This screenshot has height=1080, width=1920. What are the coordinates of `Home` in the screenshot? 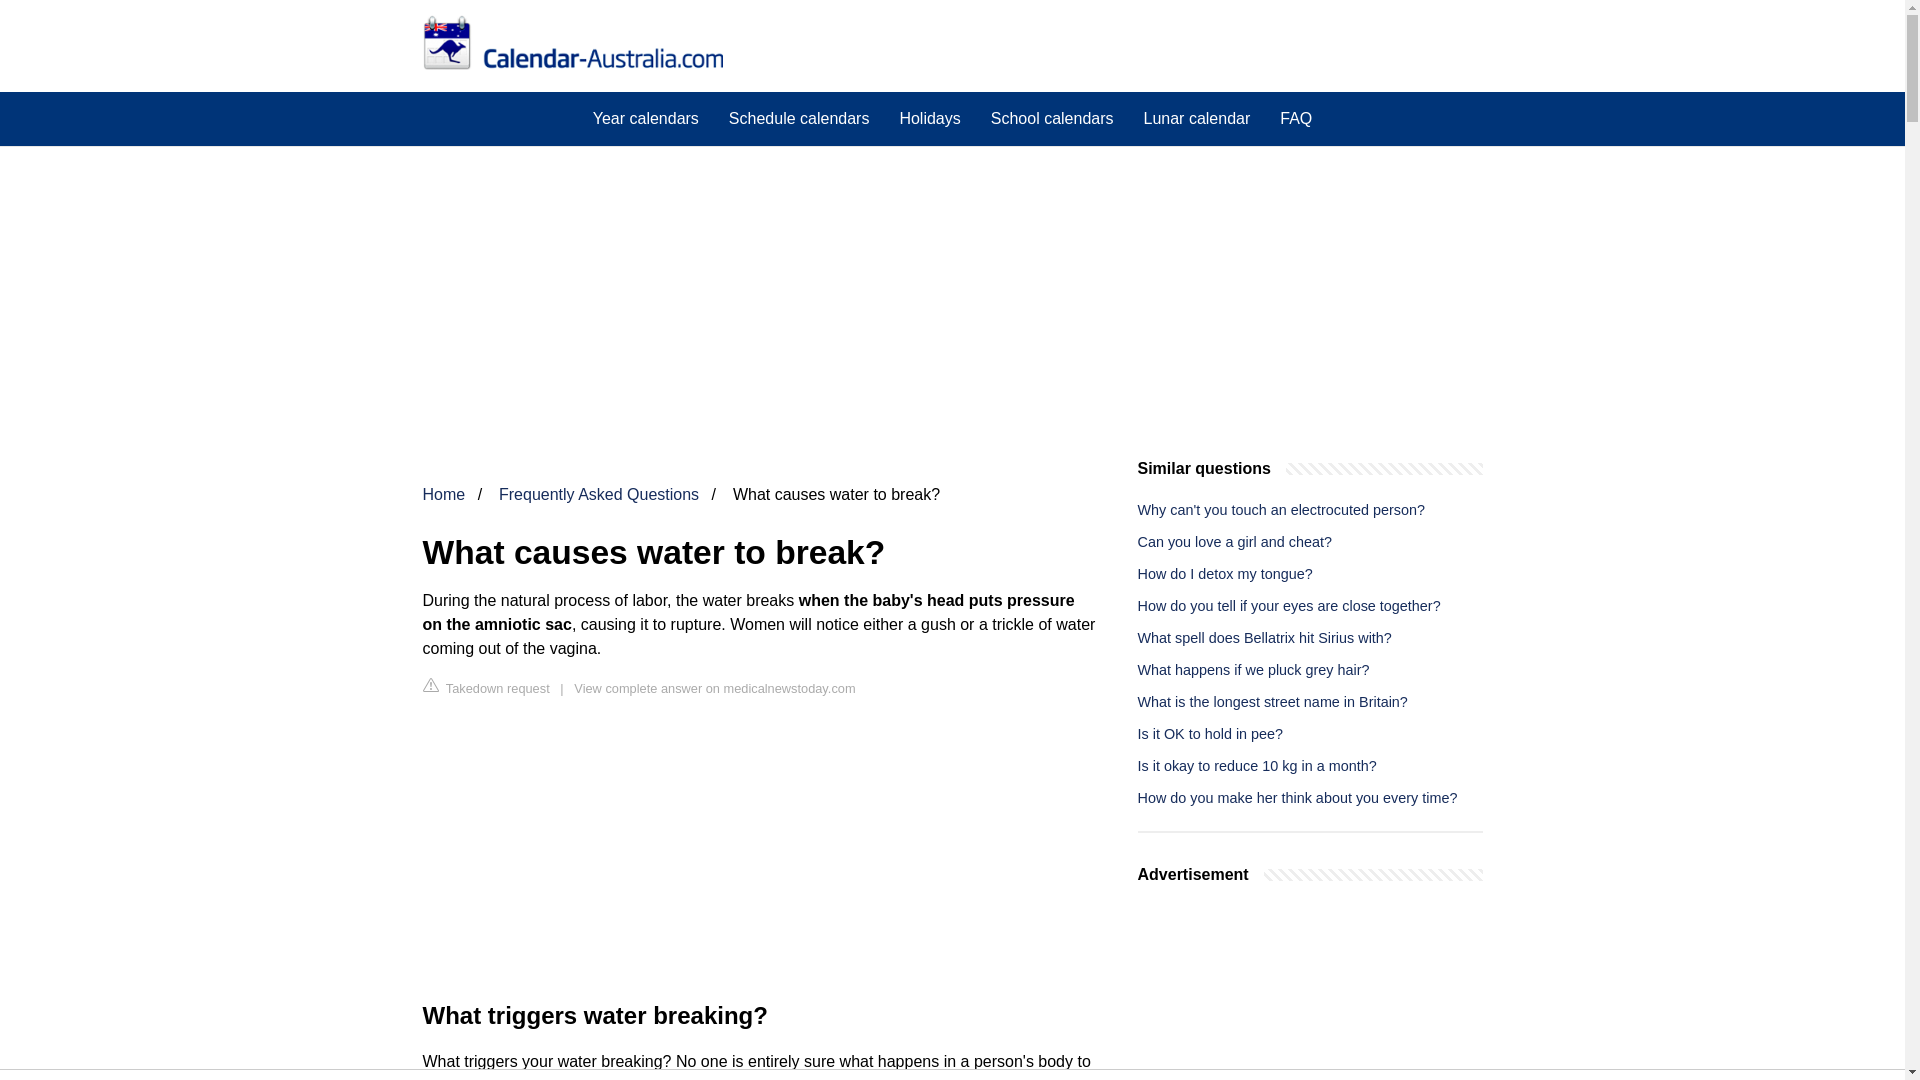 It's located at (443, 494).